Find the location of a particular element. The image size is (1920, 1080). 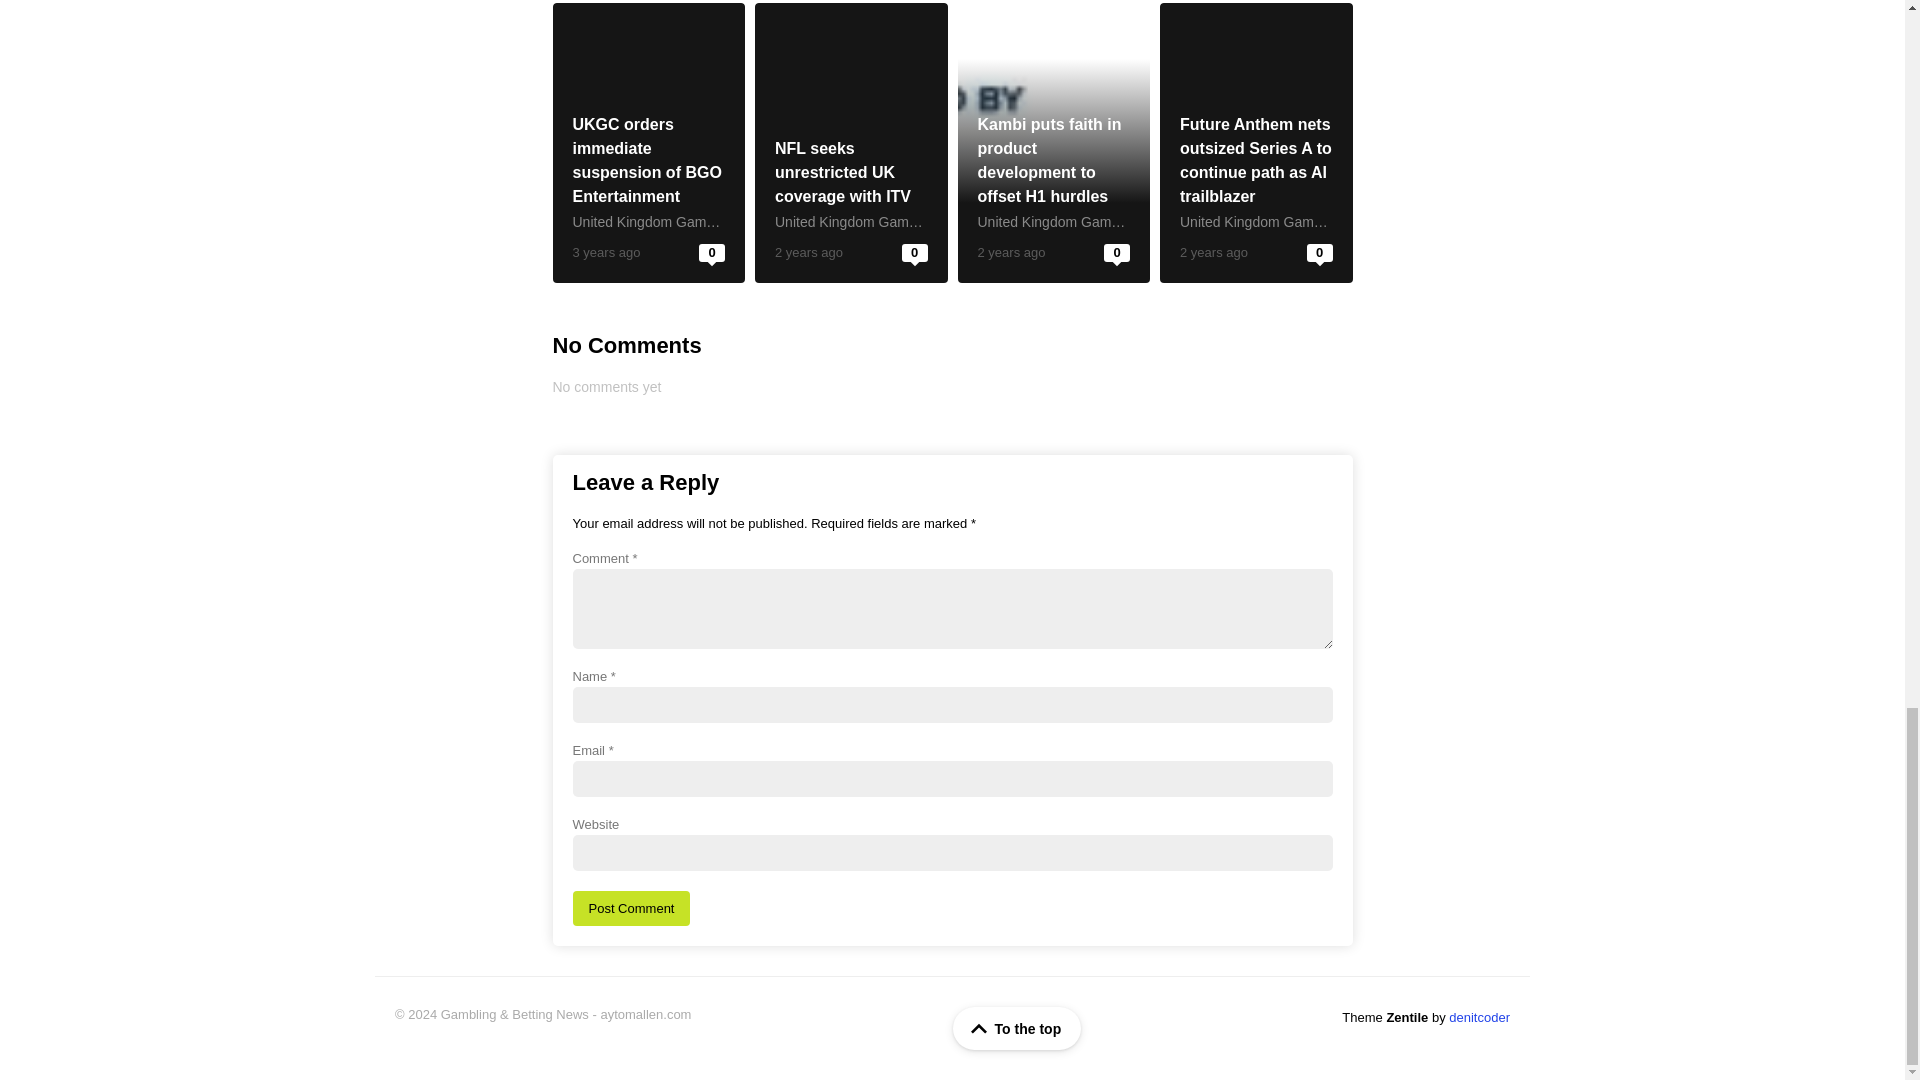

United Kingdom Gambling Commission is located at coordinates (694, 222).